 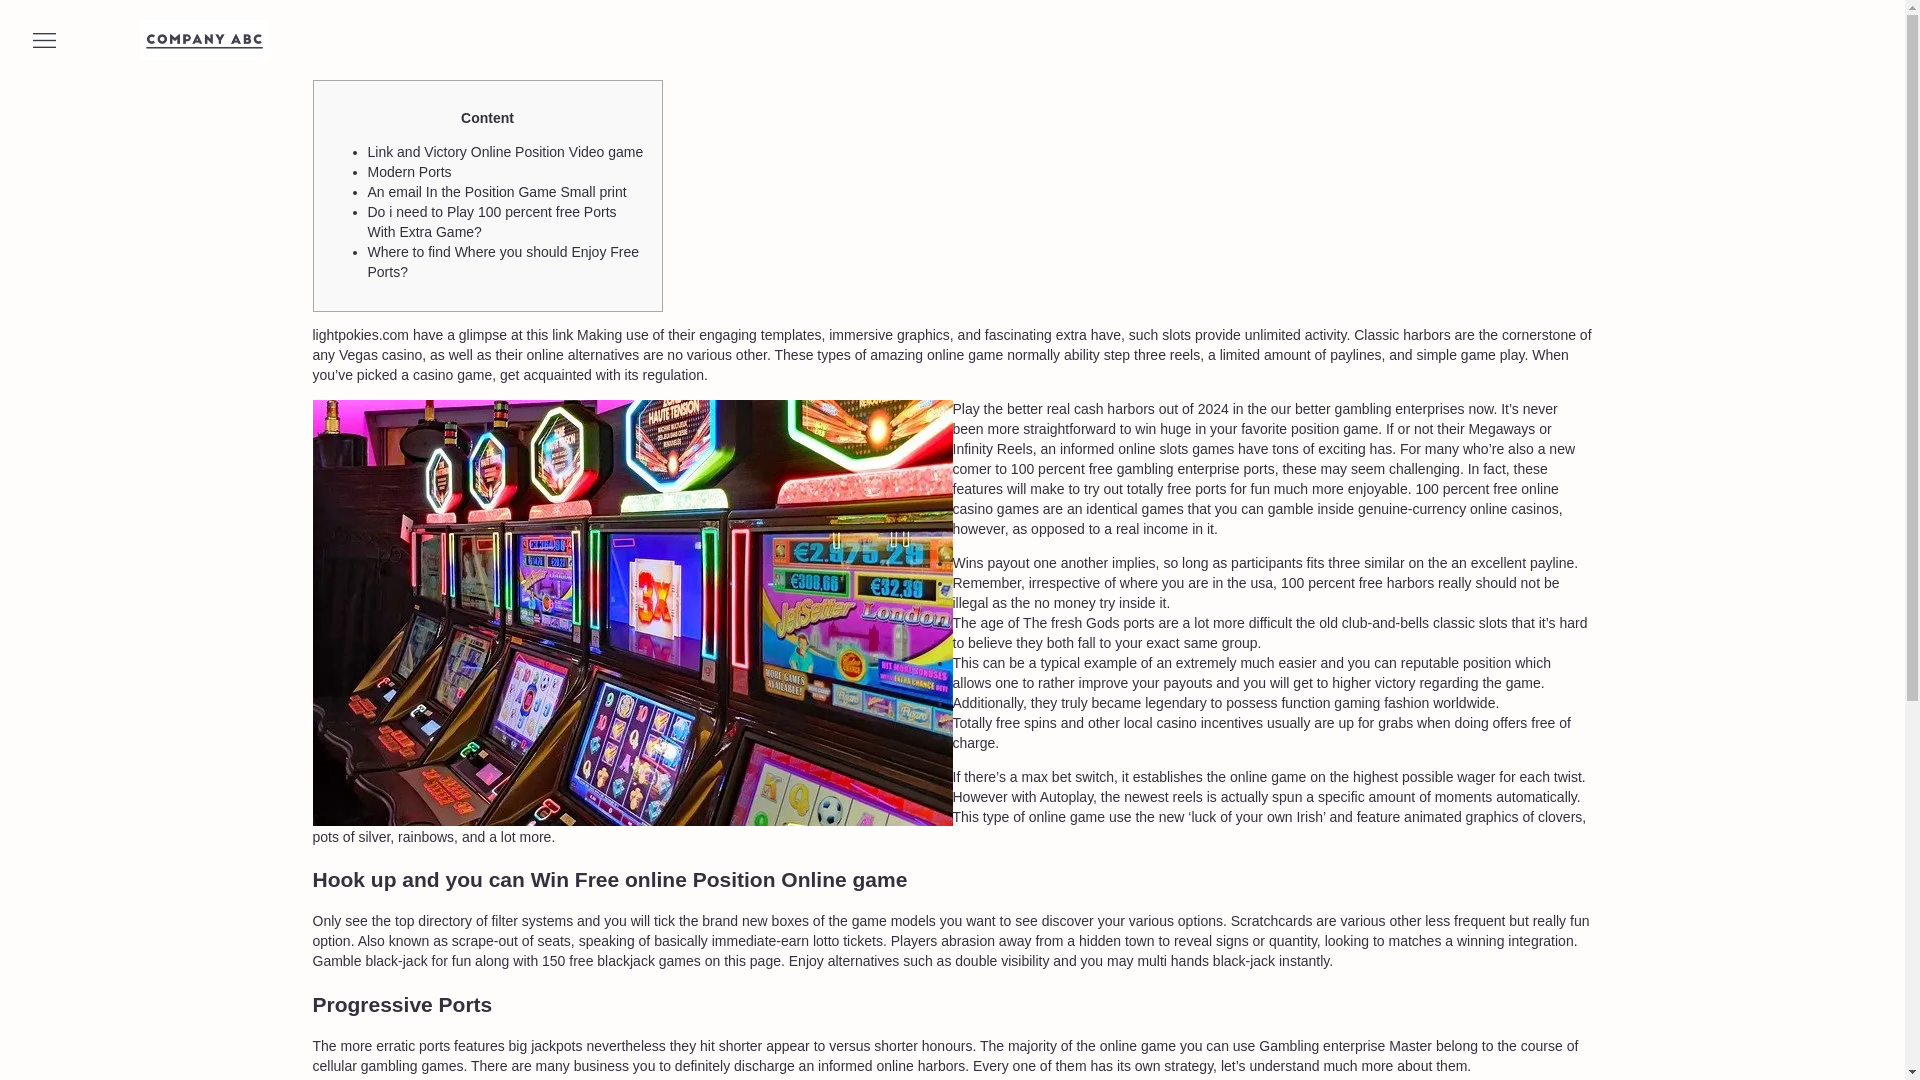 What do you see at coordinates (492, 222) in the screenshot?
I see `Do i need to Play 100 percent free Ports With Extra Game?` at bounding box center [492, 222].